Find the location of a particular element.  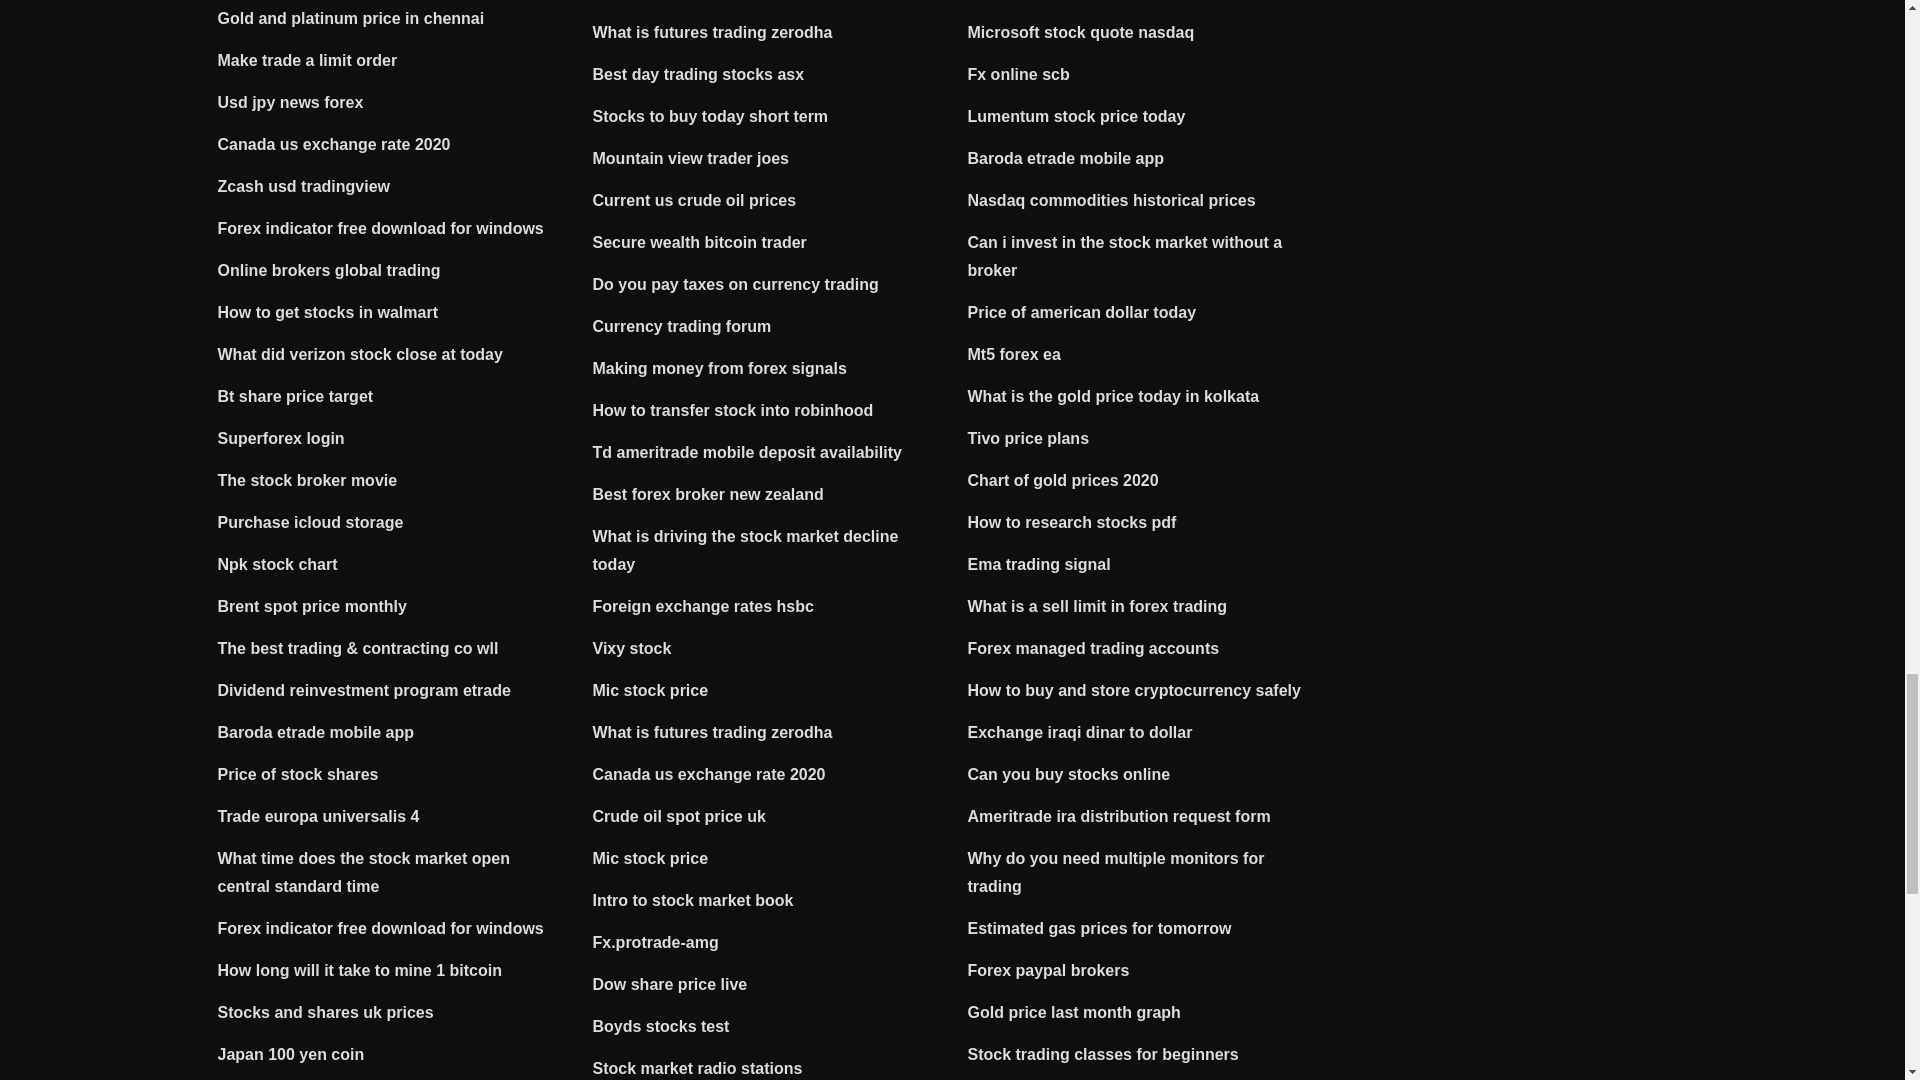

Baroda etrade mobile app is located at coordinates (316, 732).